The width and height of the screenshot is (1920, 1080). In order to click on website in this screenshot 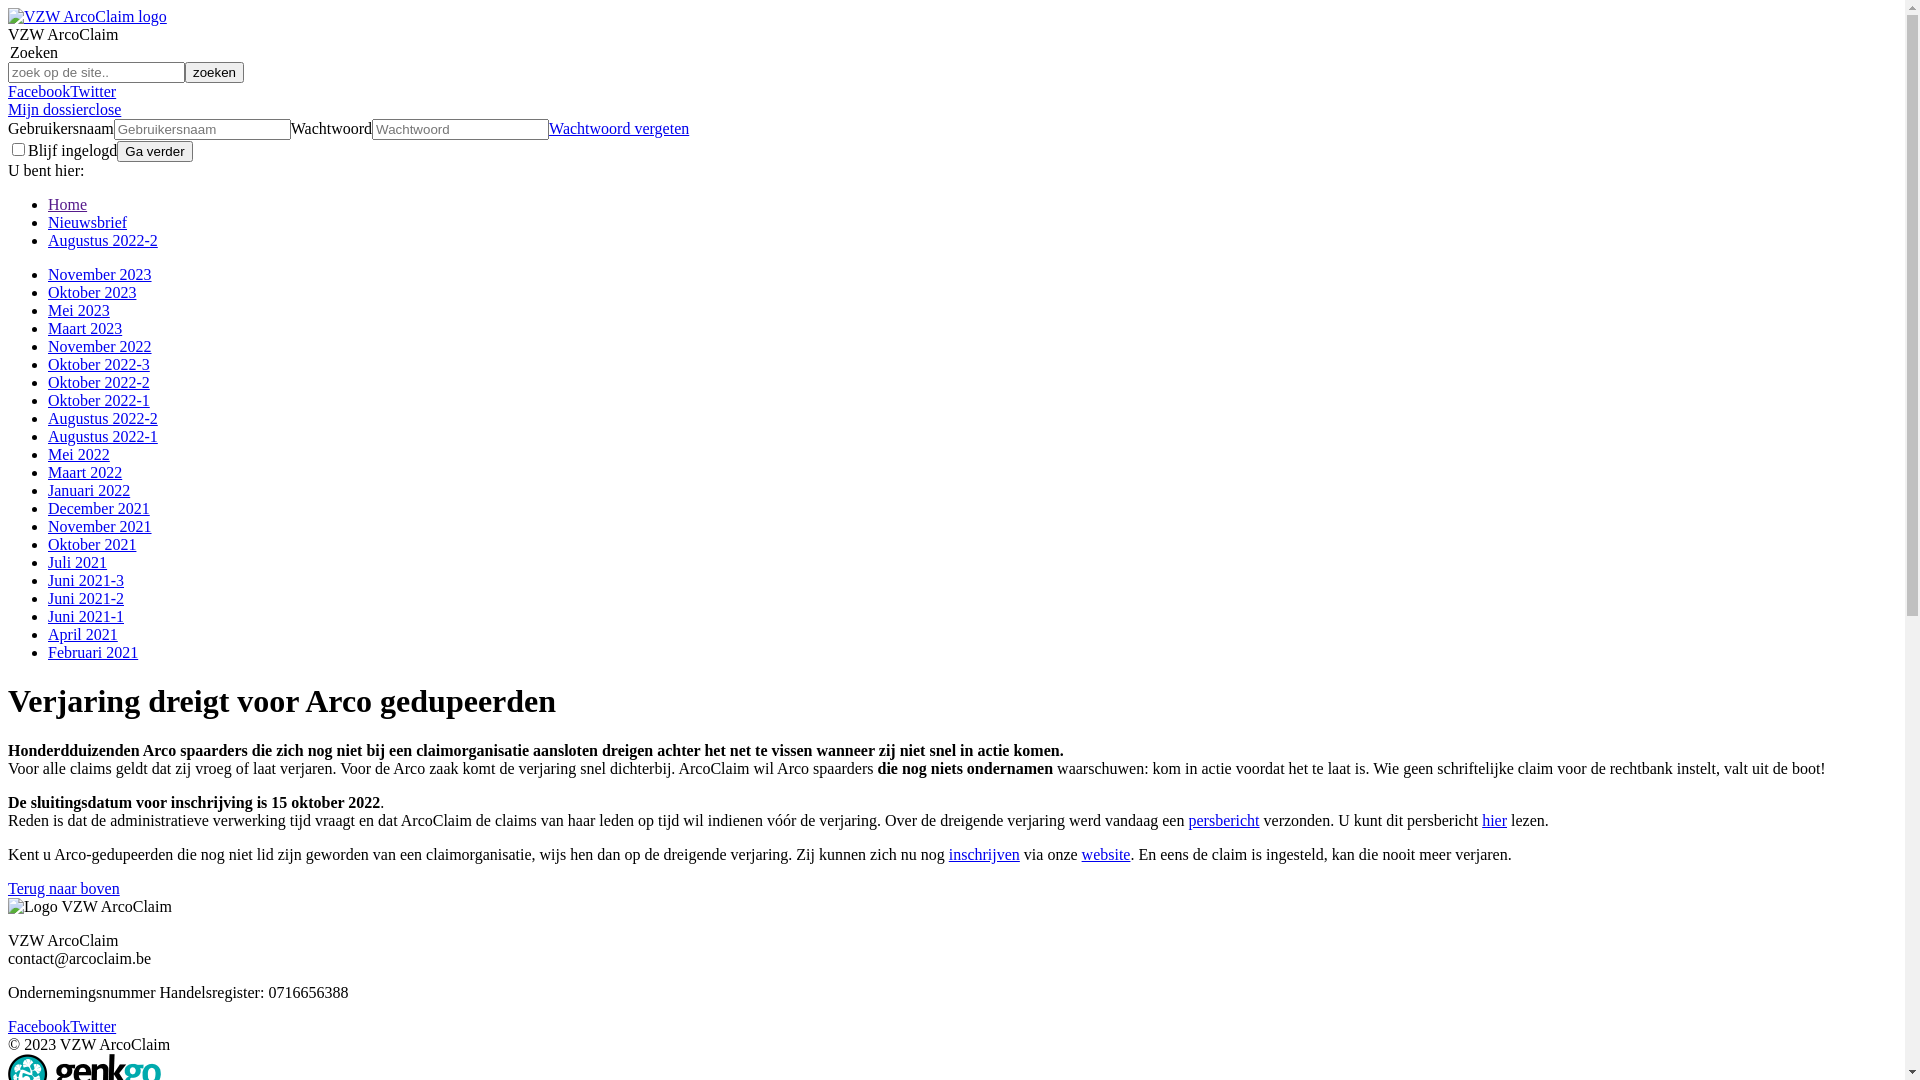, I will do `click(1106, 854)`.